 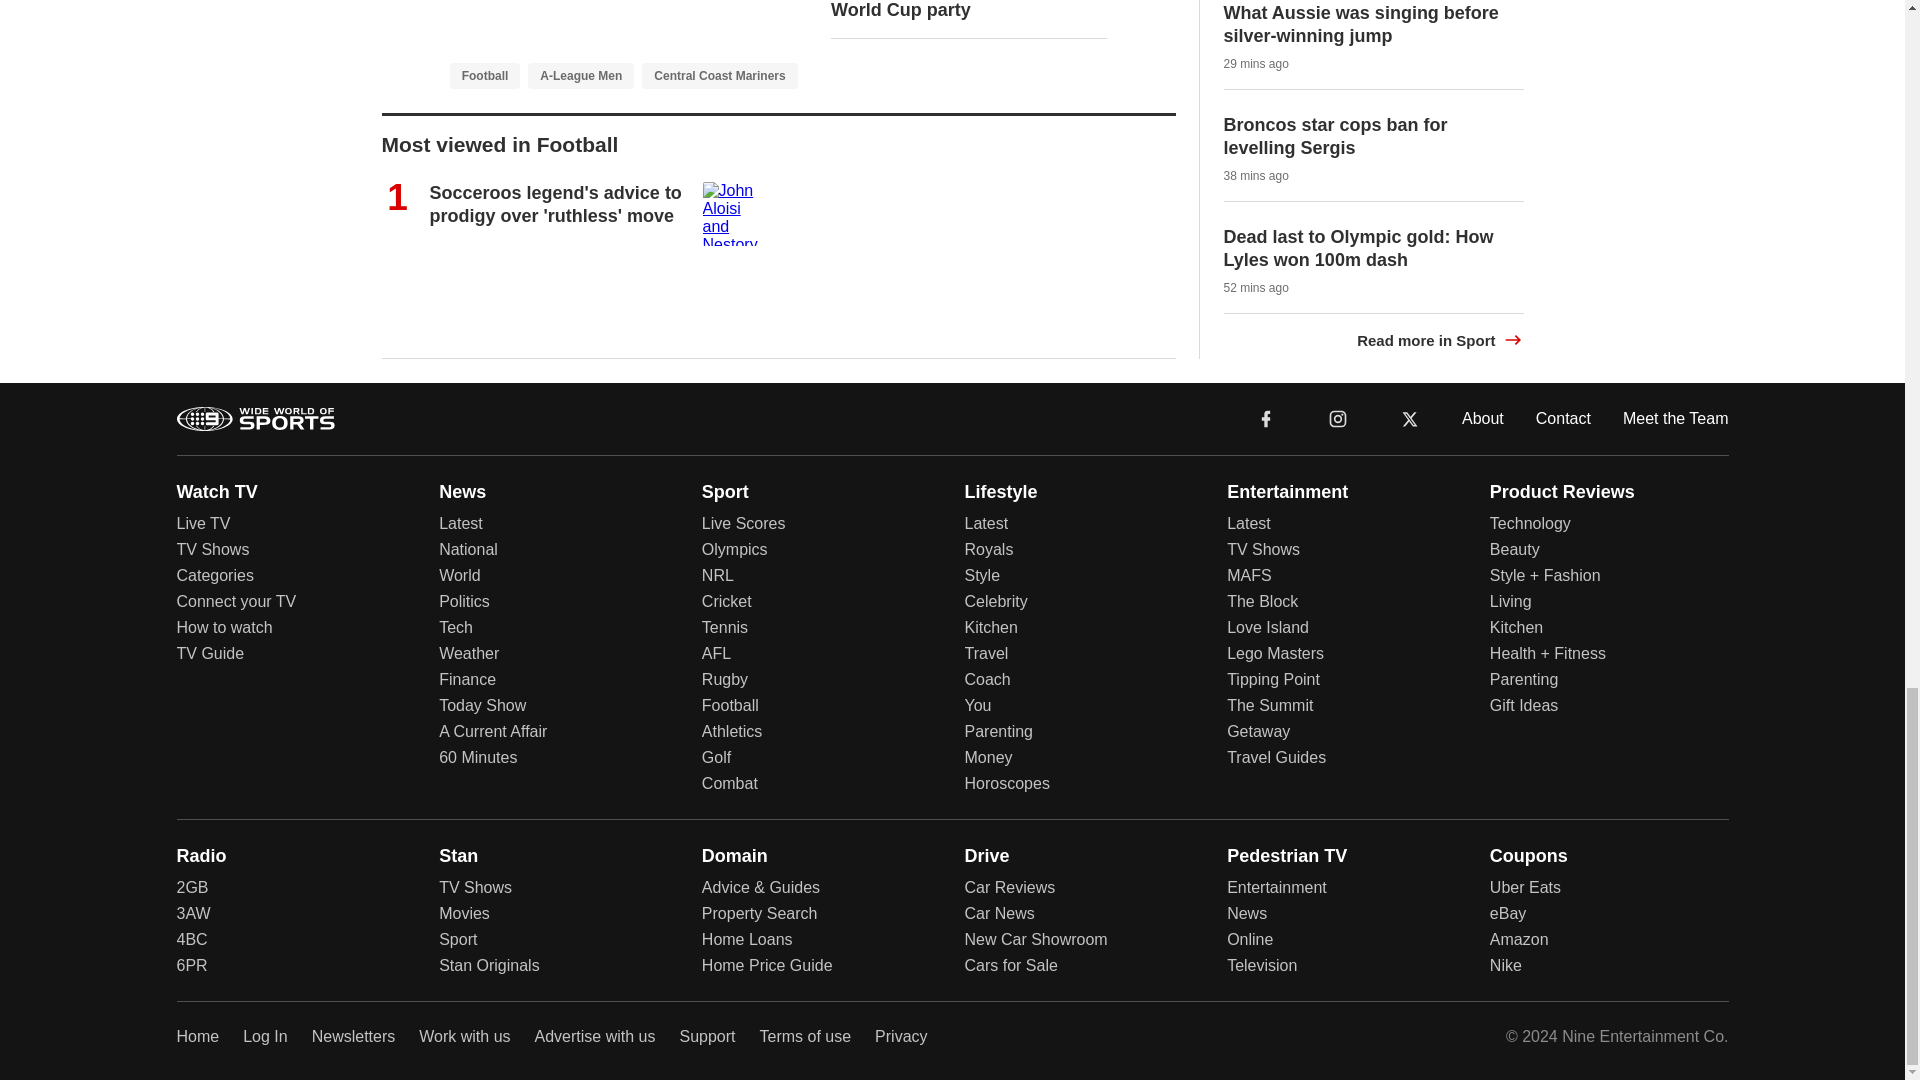 What do you see at coordinates (1410, 418) in the screenshot?
I see `x` at bounding box center [1410, 418].